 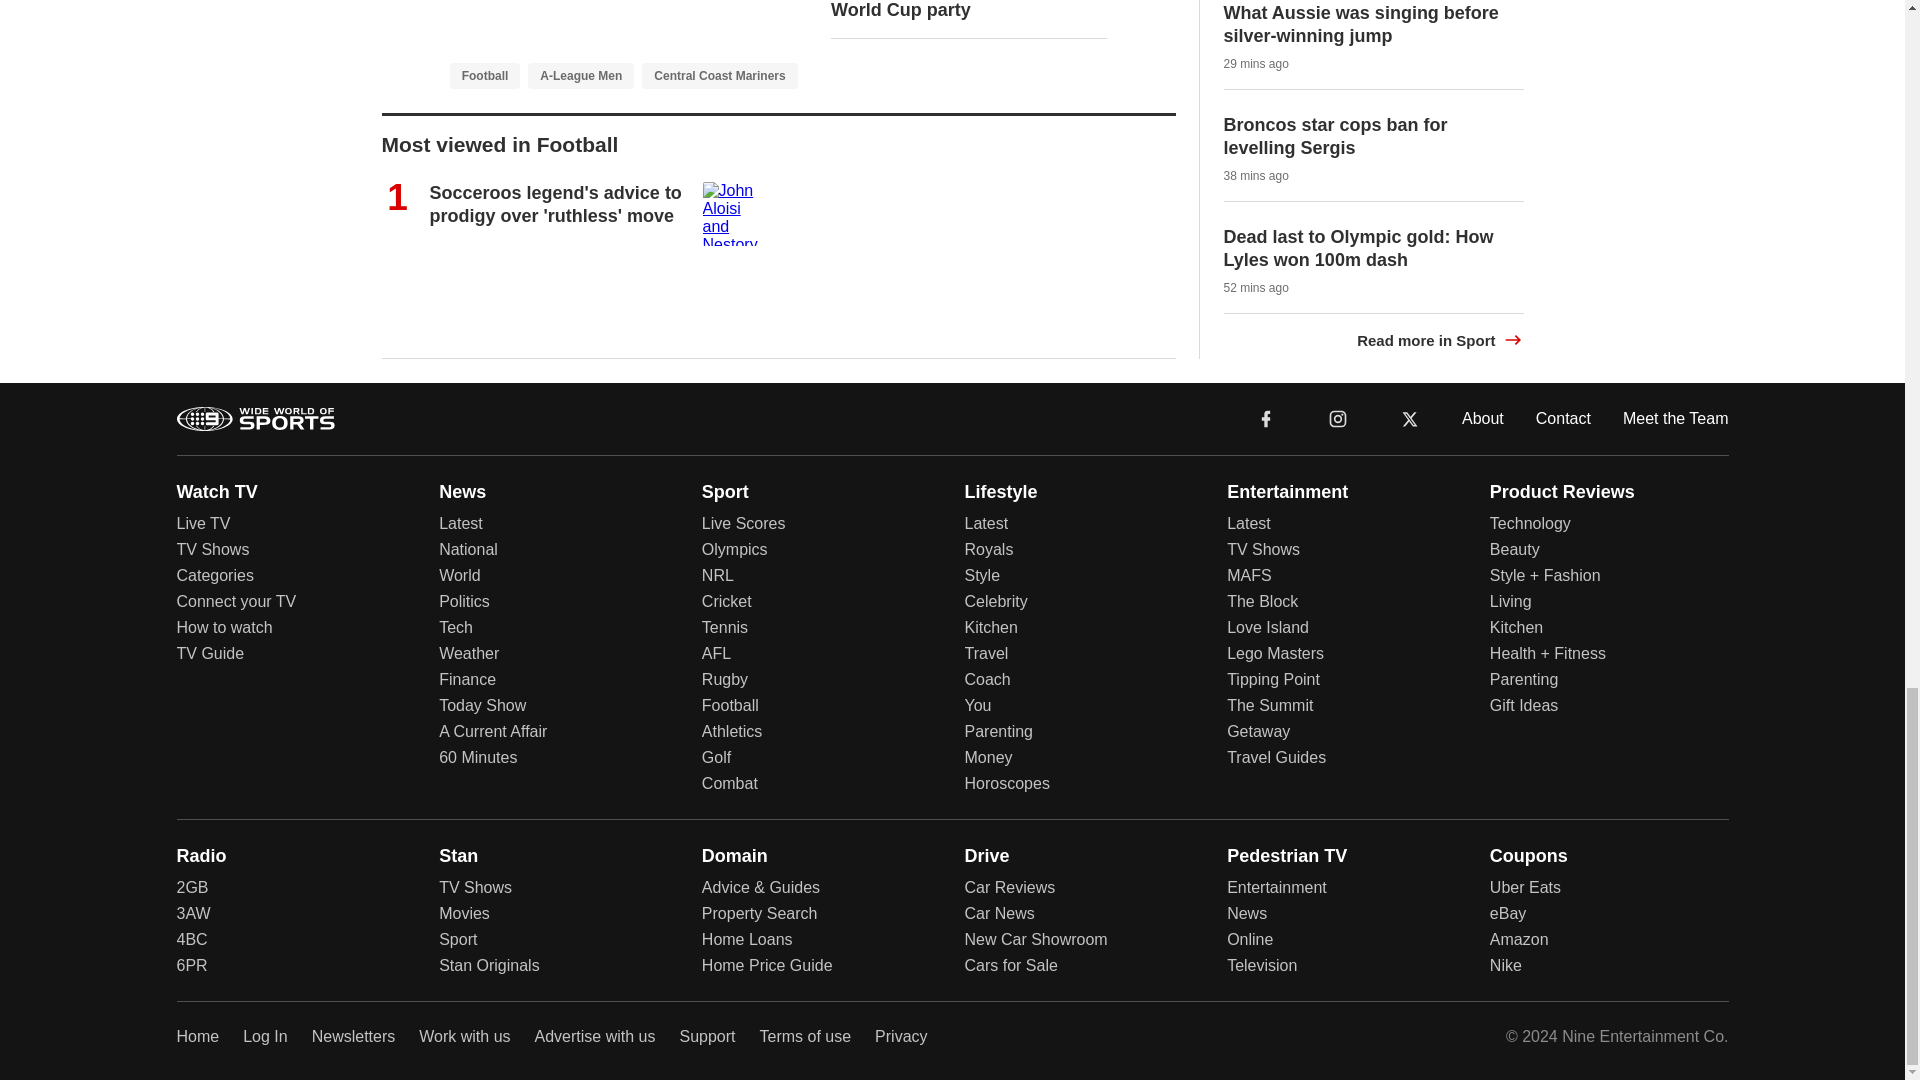 What do you see at coordinates (1410, 418) in the screenshot?
I see `x` at bounding box center [1410, 418].